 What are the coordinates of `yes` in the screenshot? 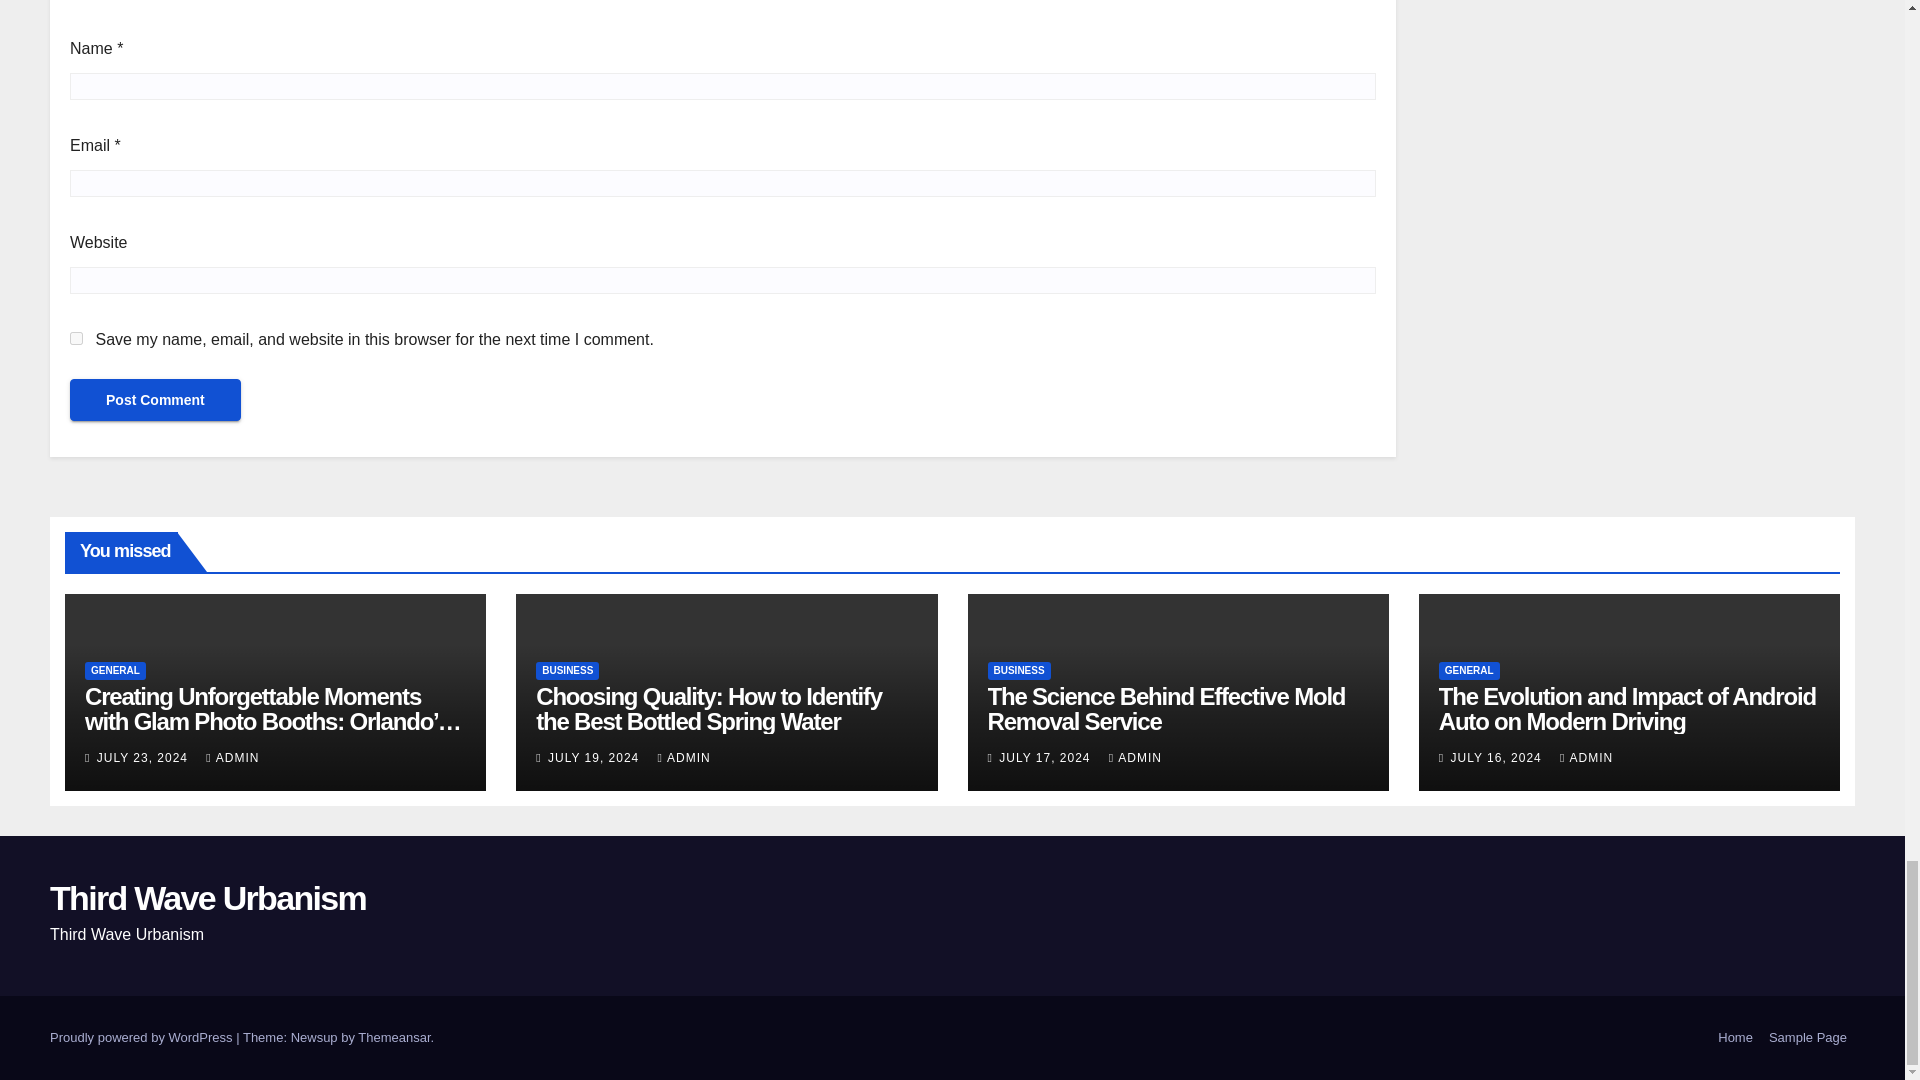 It's located at (76, 338).